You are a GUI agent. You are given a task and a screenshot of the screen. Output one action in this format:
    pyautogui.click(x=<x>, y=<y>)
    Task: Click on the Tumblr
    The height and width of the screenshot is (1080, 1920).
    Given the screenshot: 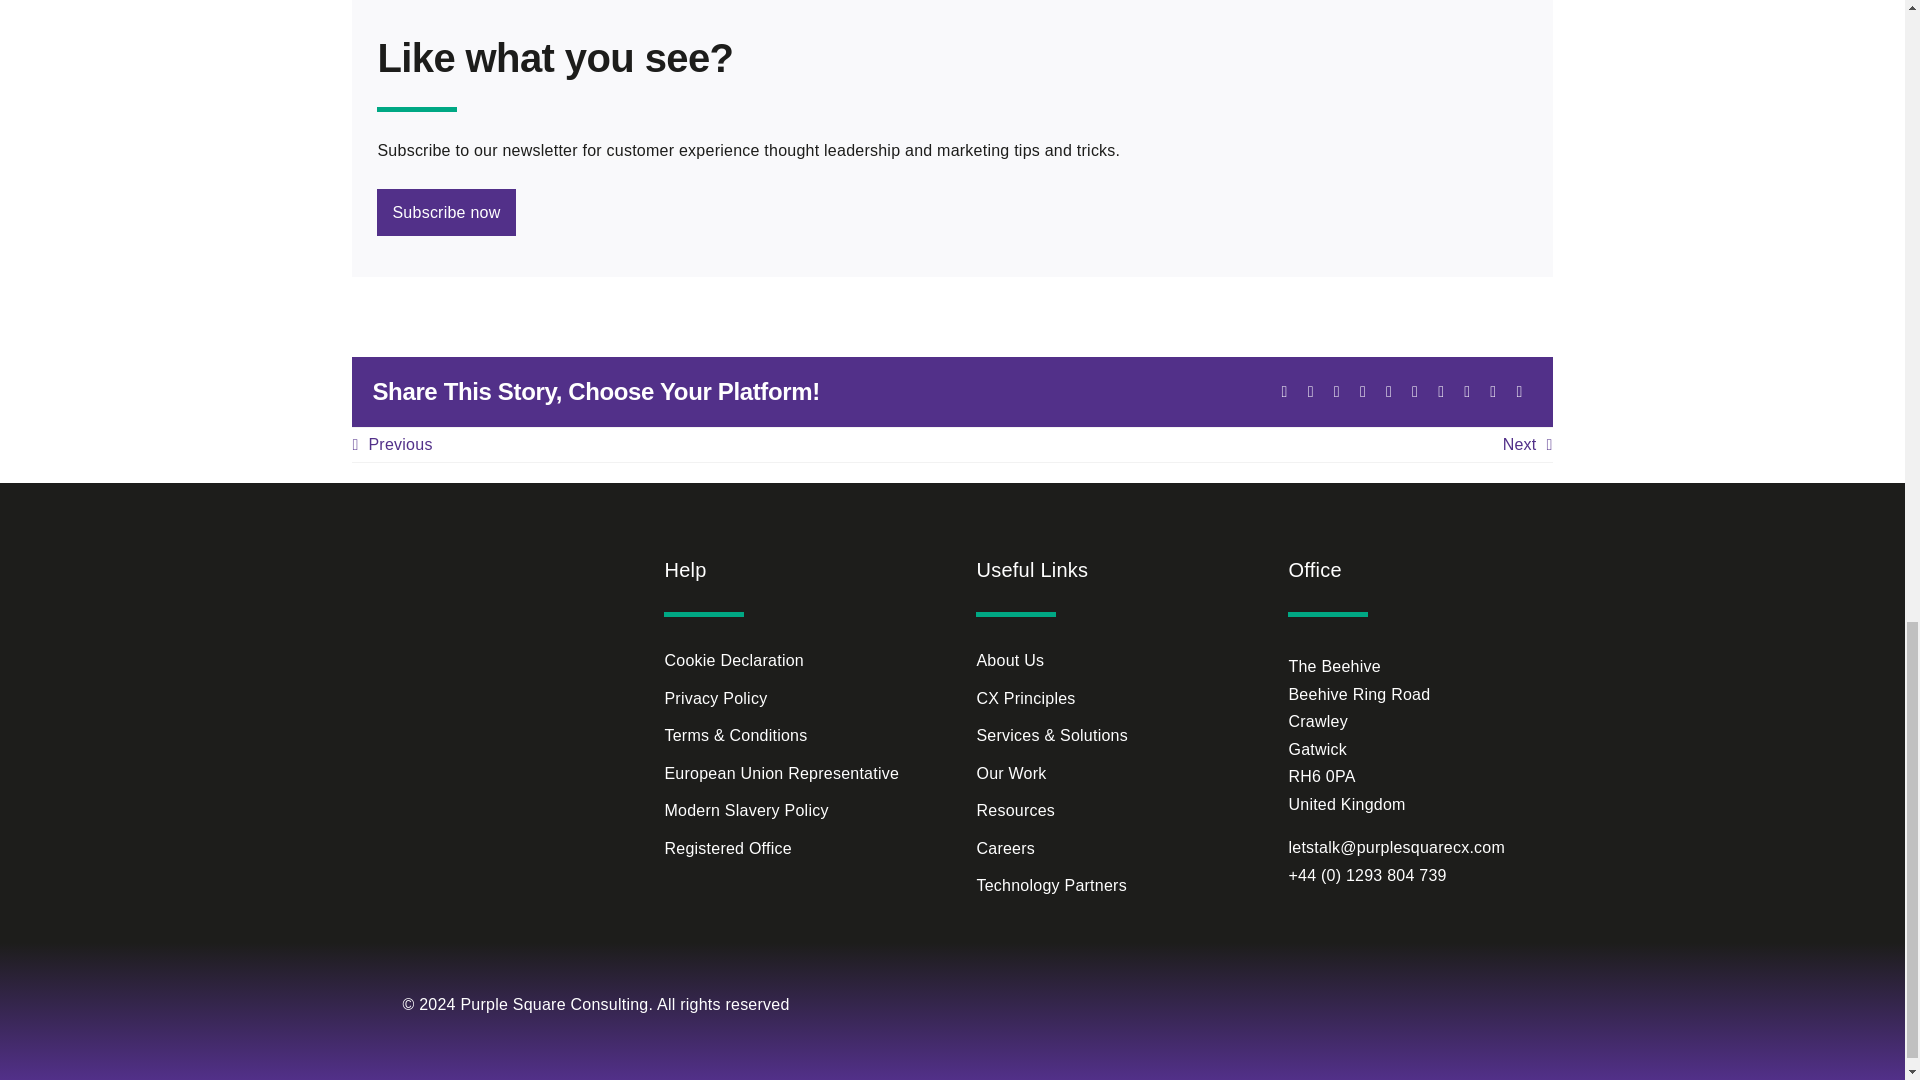 What is the action you would take?
    pyautogui.click(x=1414, y=392)
    